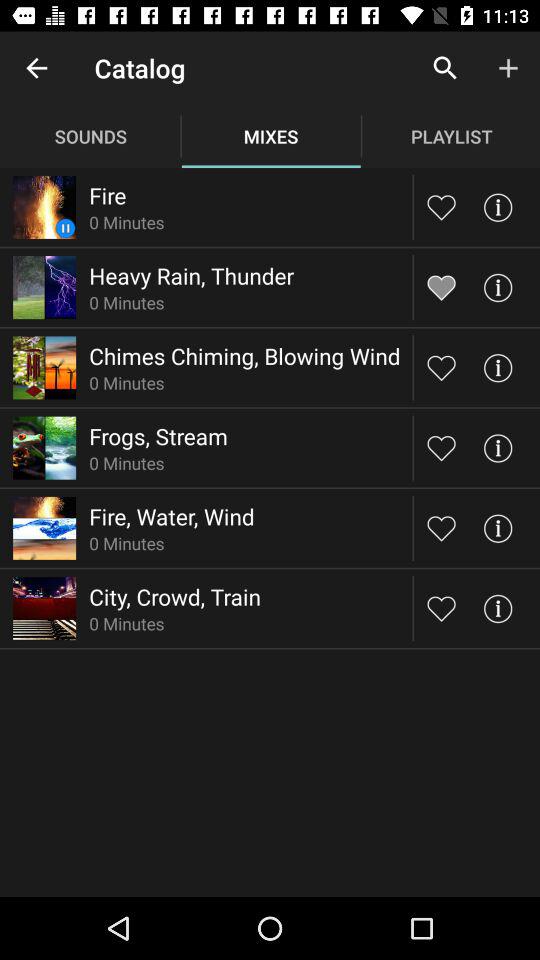 The image size is (540, 960). I want to click on favorite song, so click(442, 608).